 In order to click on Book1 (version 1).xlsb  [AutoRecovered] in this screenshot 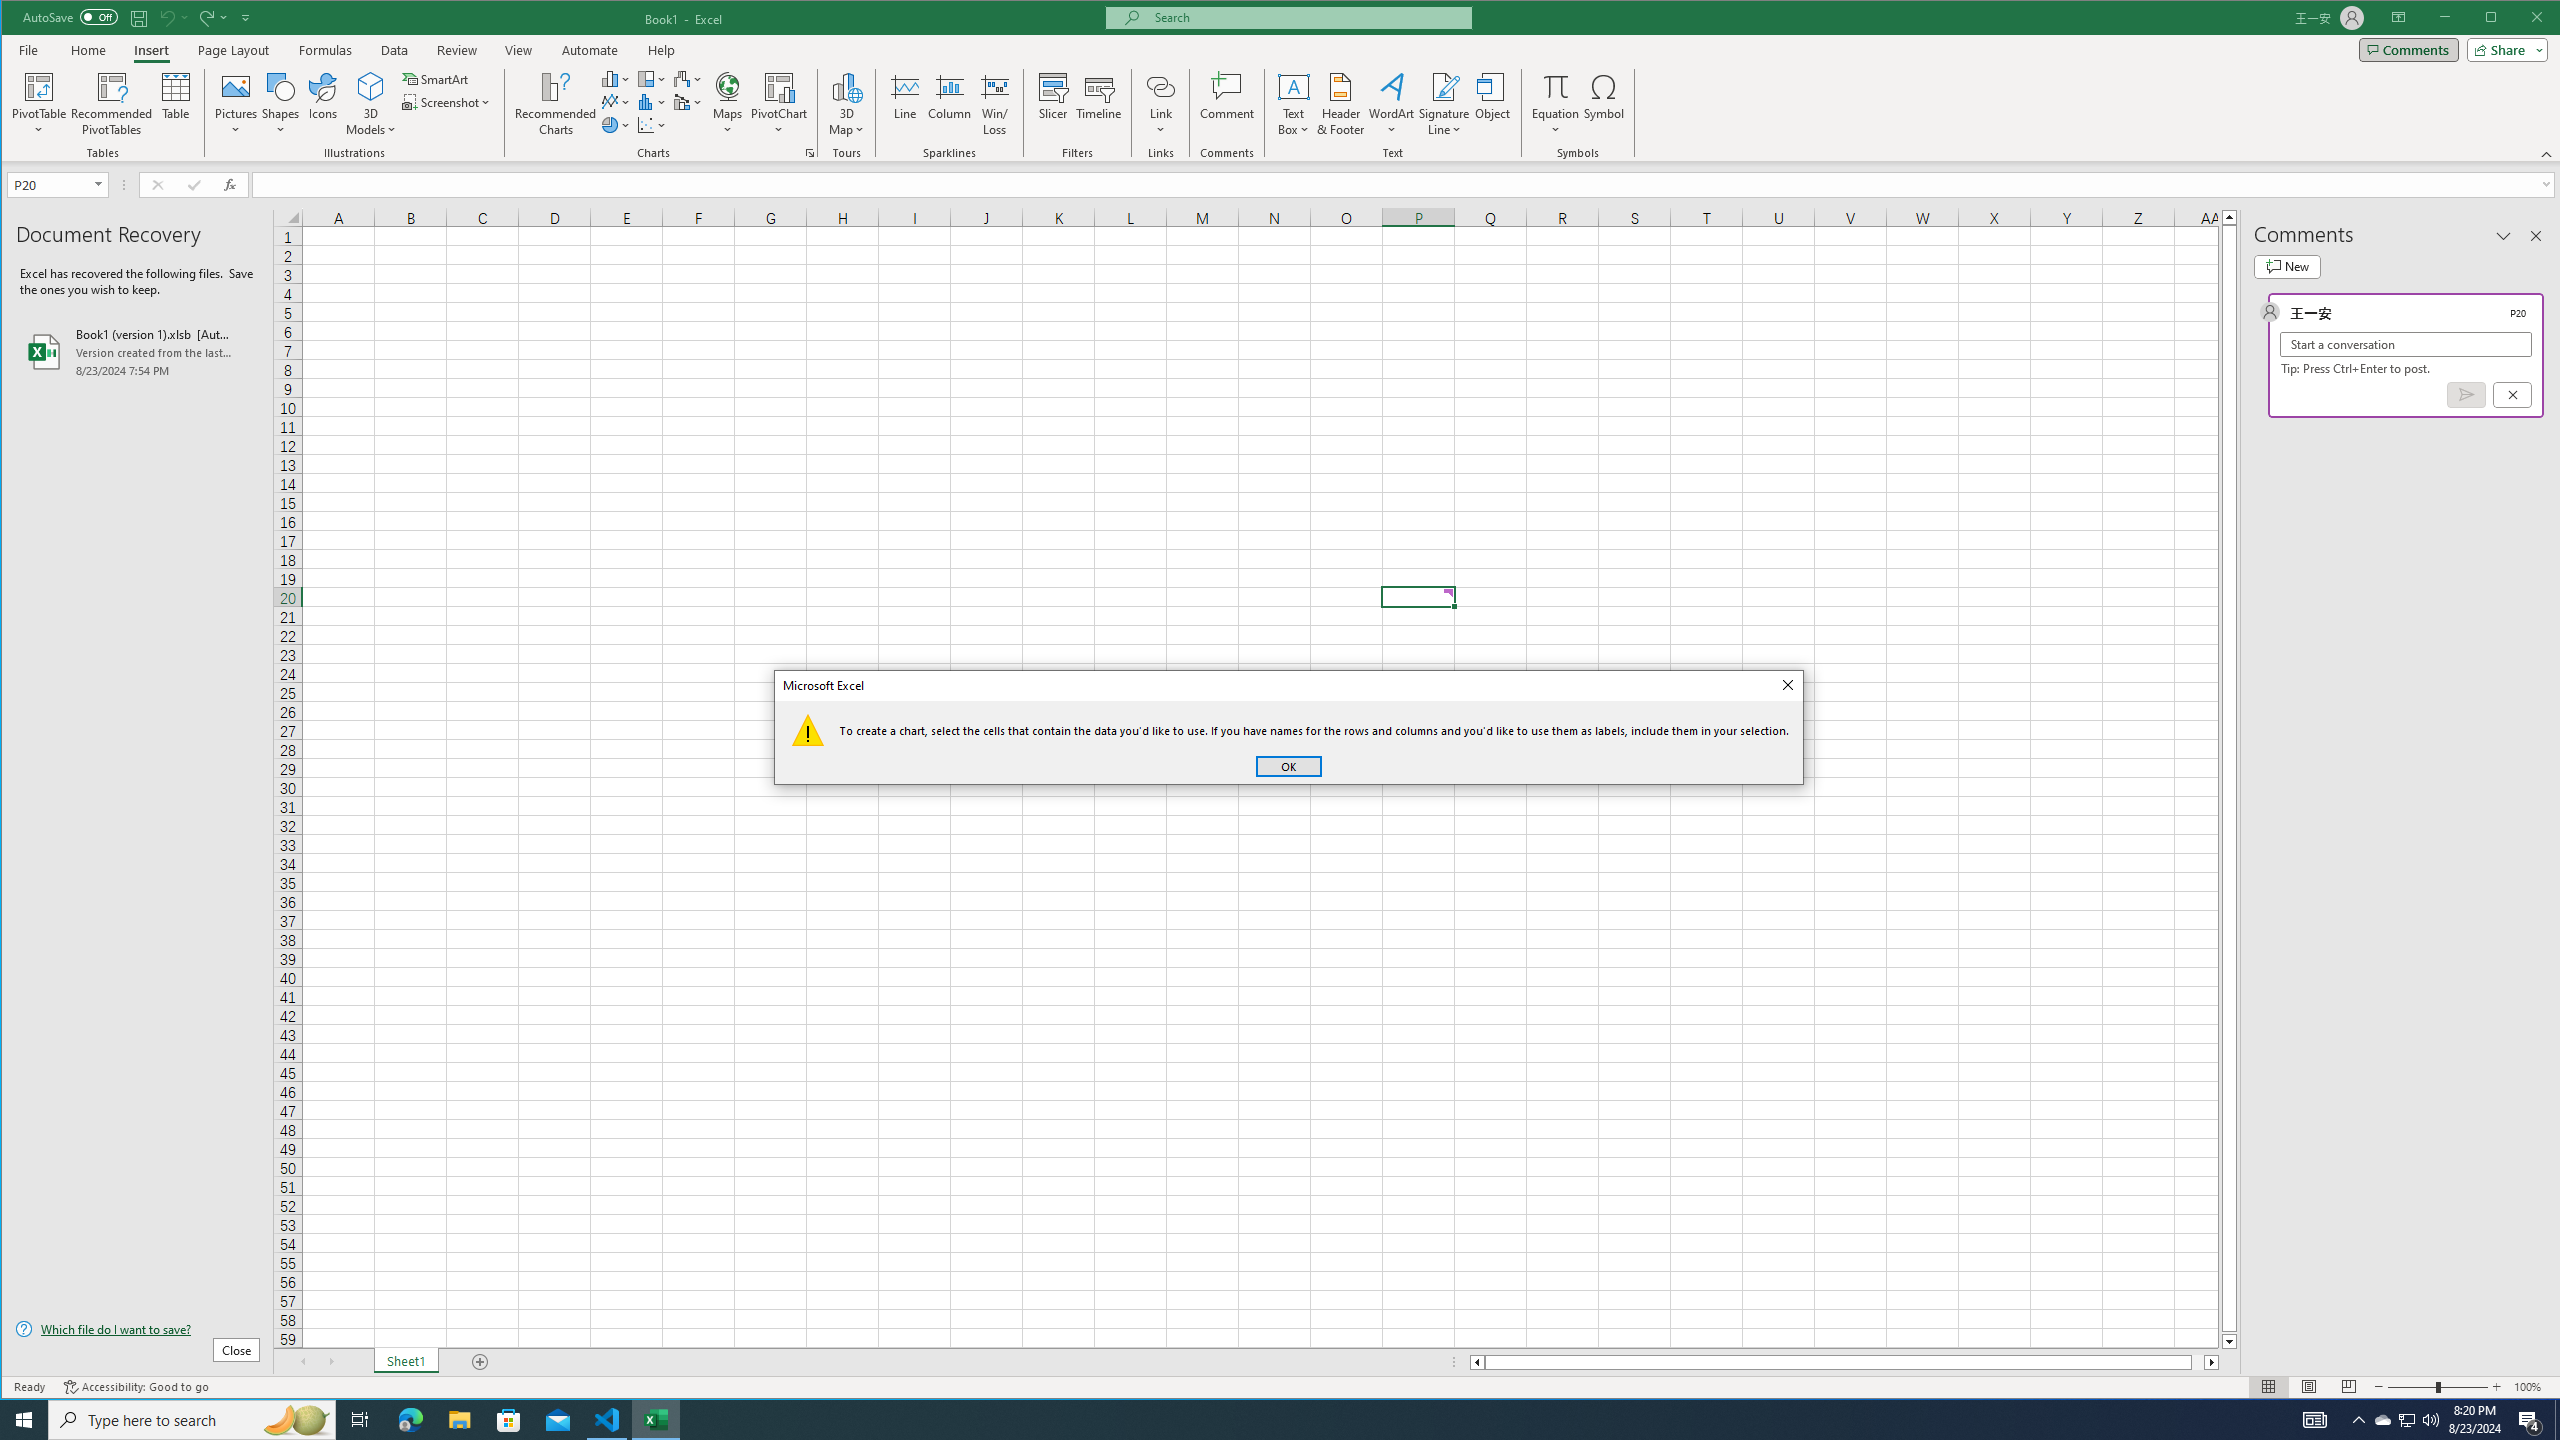, I will do `click(138, 352)`.